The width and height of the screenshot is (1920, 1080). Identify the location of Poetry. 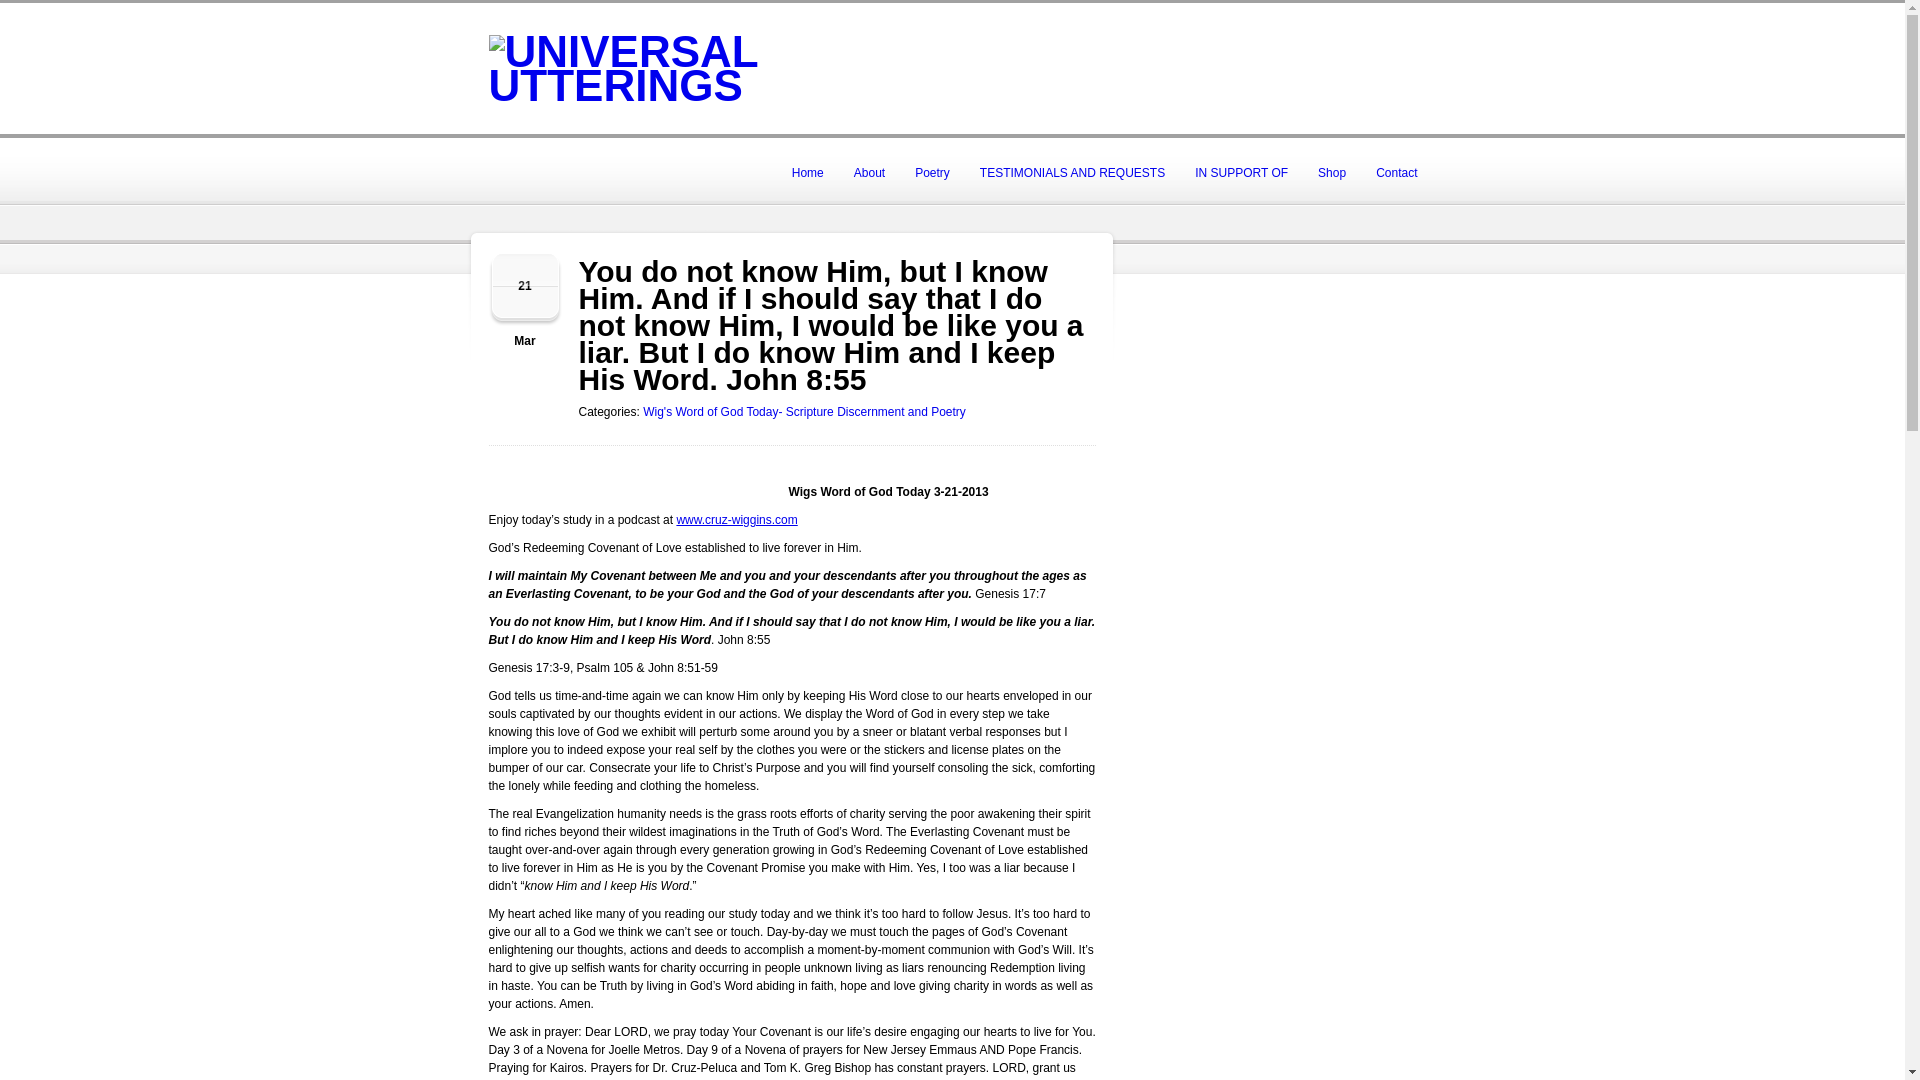
(932, 172).